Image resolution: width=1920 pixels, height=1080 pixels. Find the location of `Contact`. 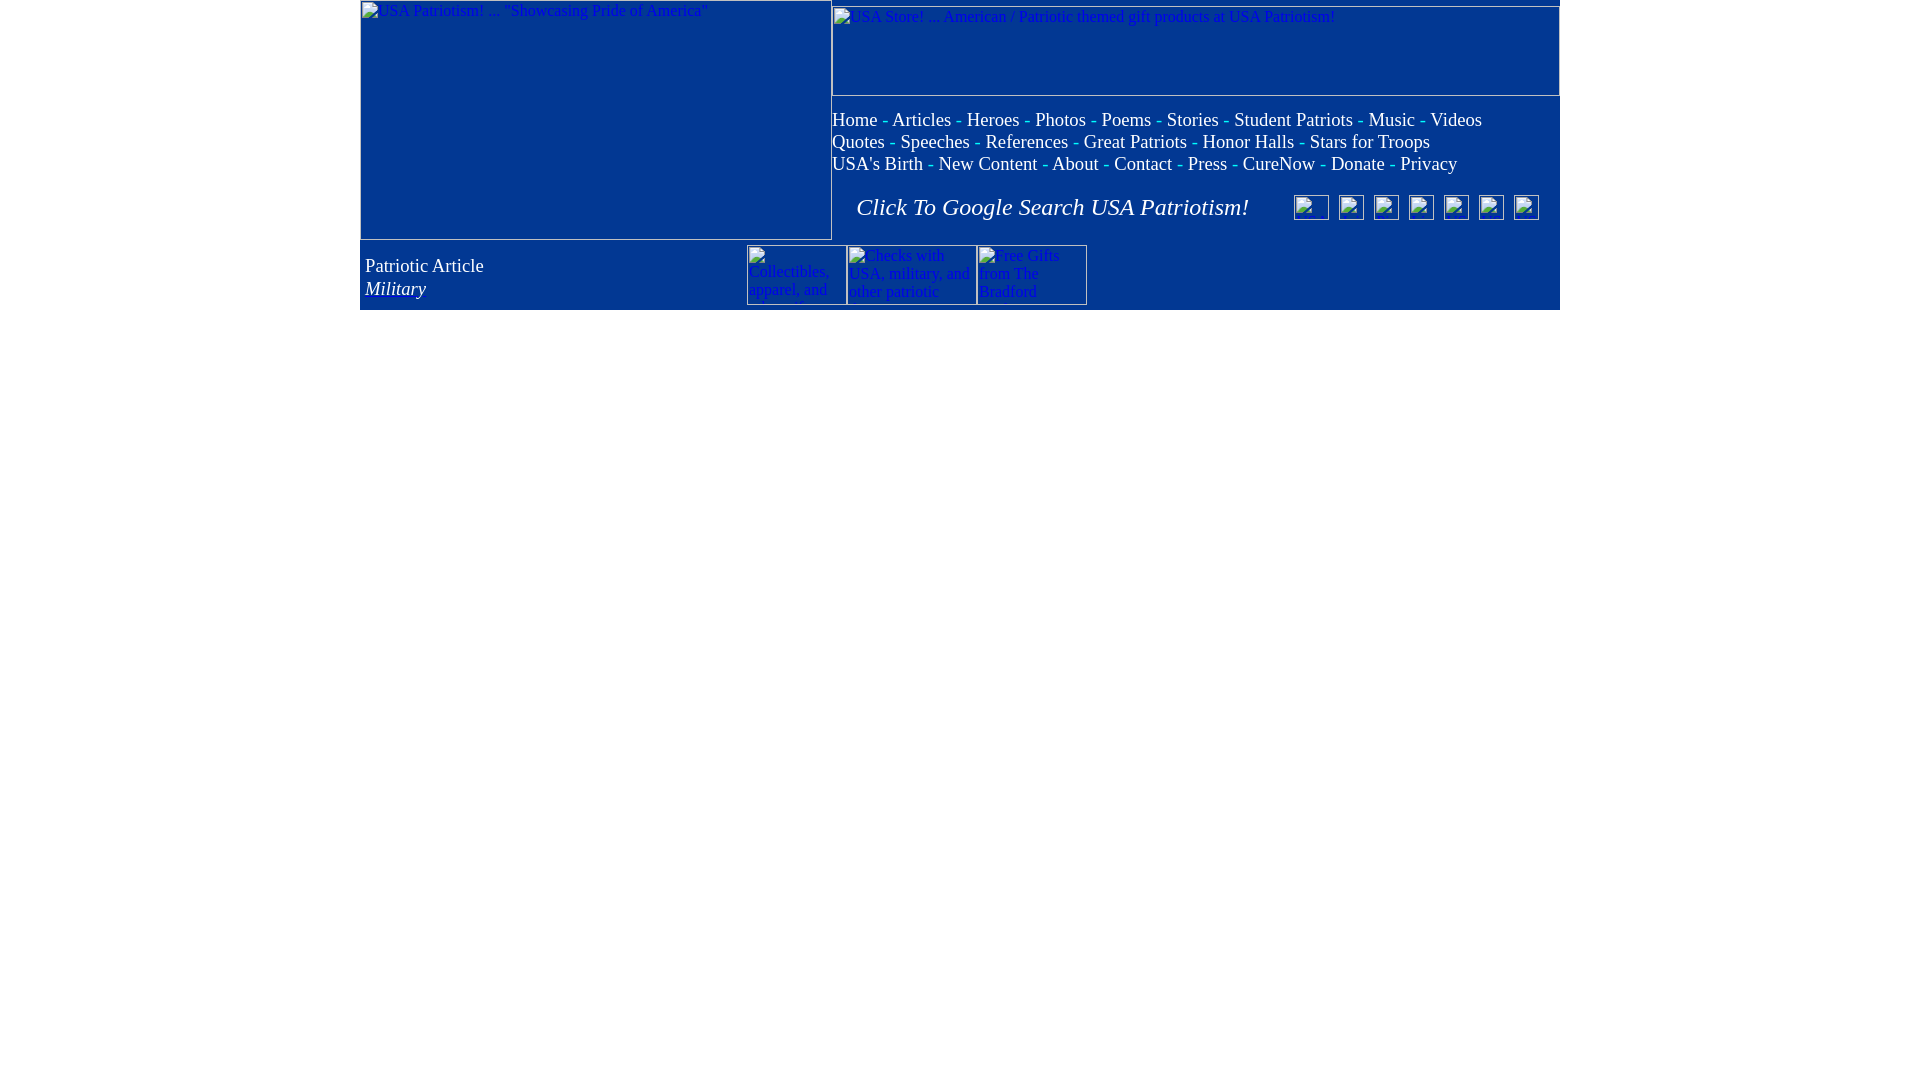

Contact is located at coordinates (1142, 163).